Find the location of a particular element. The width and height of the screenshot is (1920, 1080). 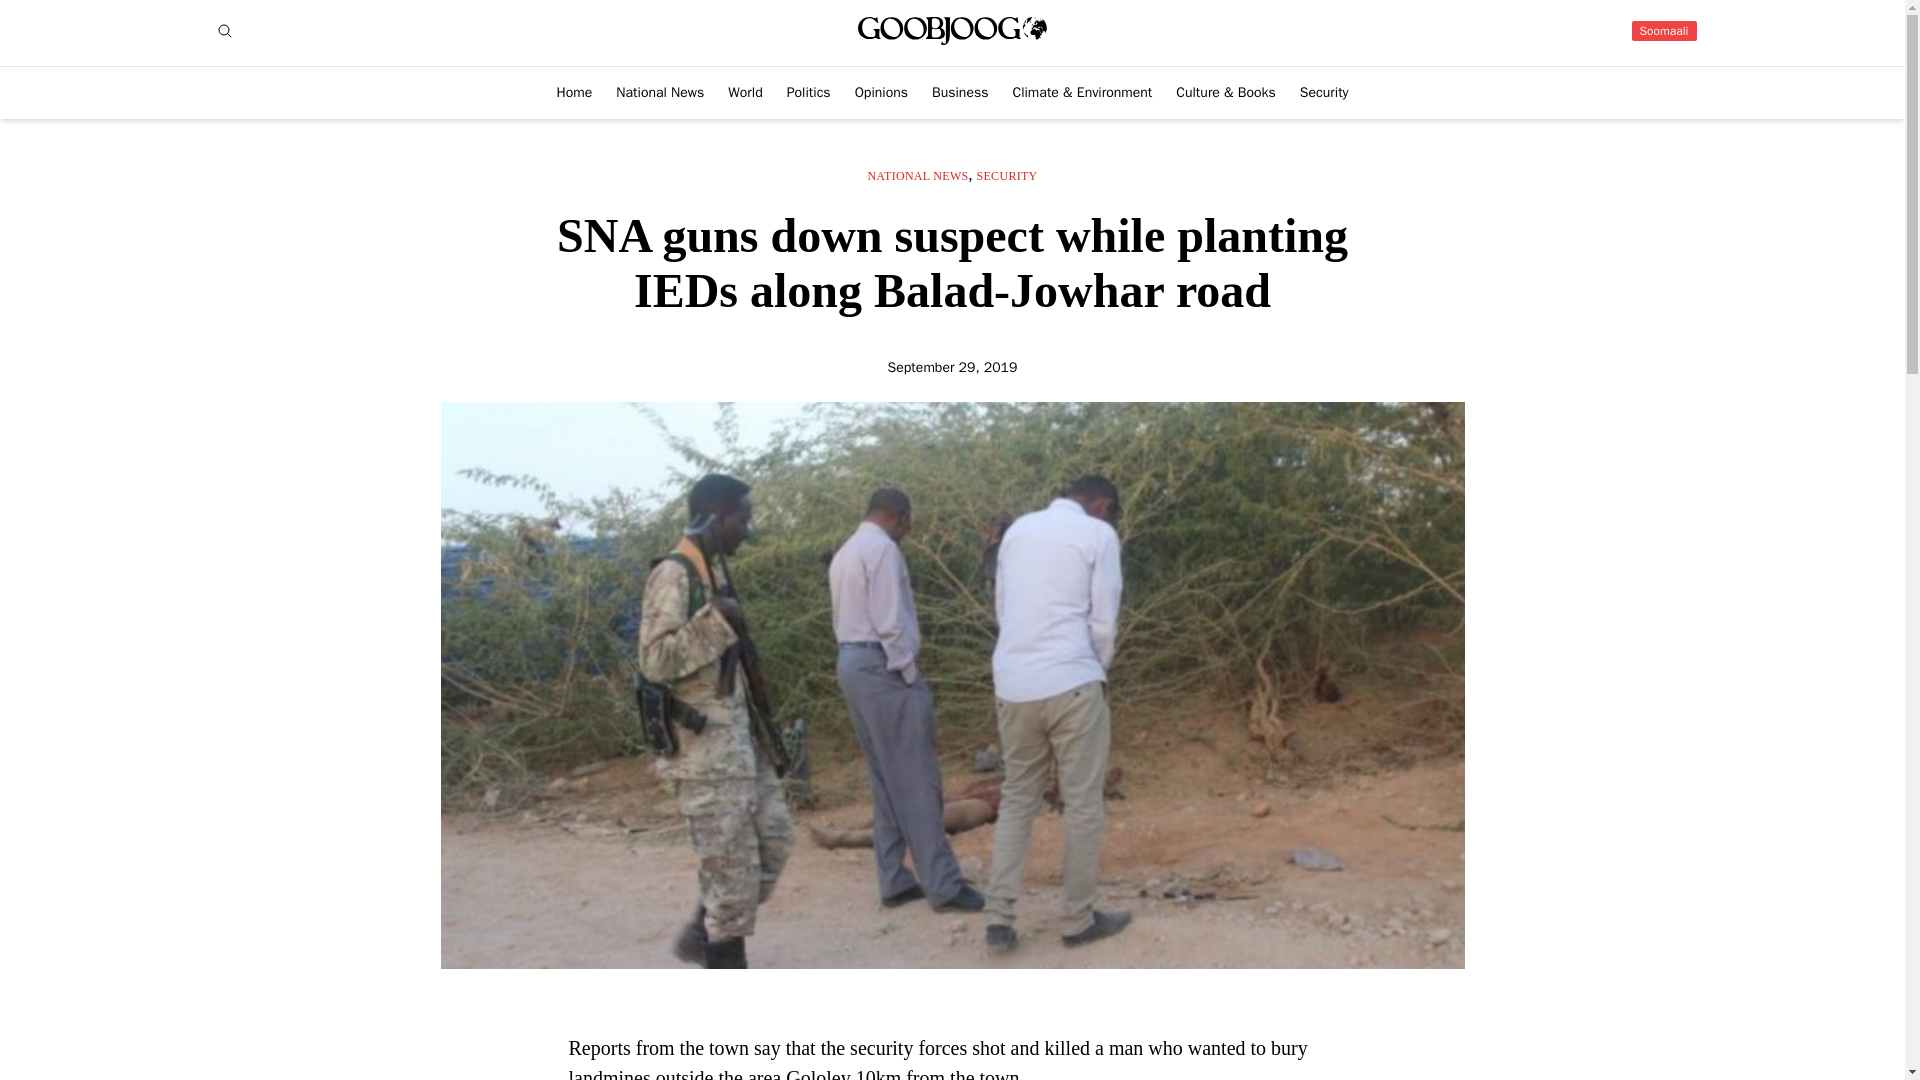

Business is located at coordinates (960, 92).